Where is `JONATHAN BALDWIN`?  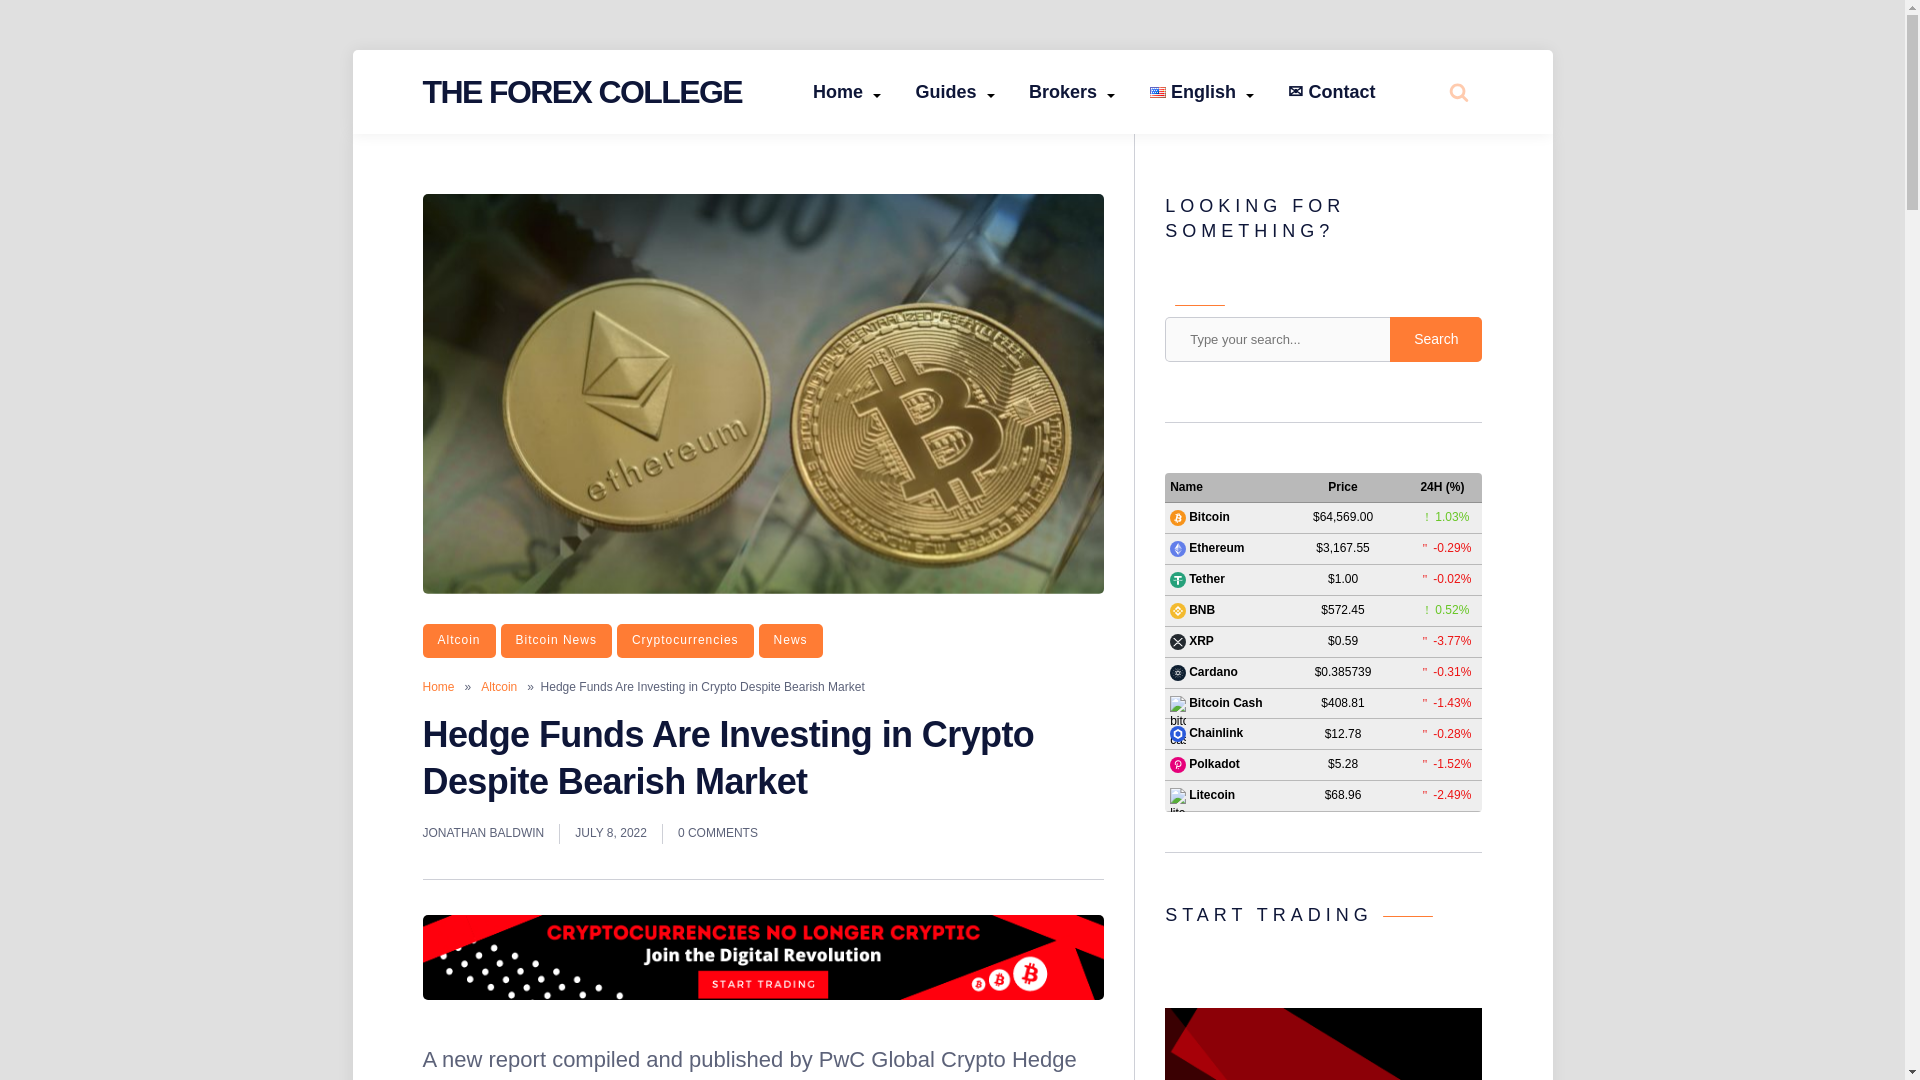
JONATHAN BALDWIN is located at coordinates (482, 834).